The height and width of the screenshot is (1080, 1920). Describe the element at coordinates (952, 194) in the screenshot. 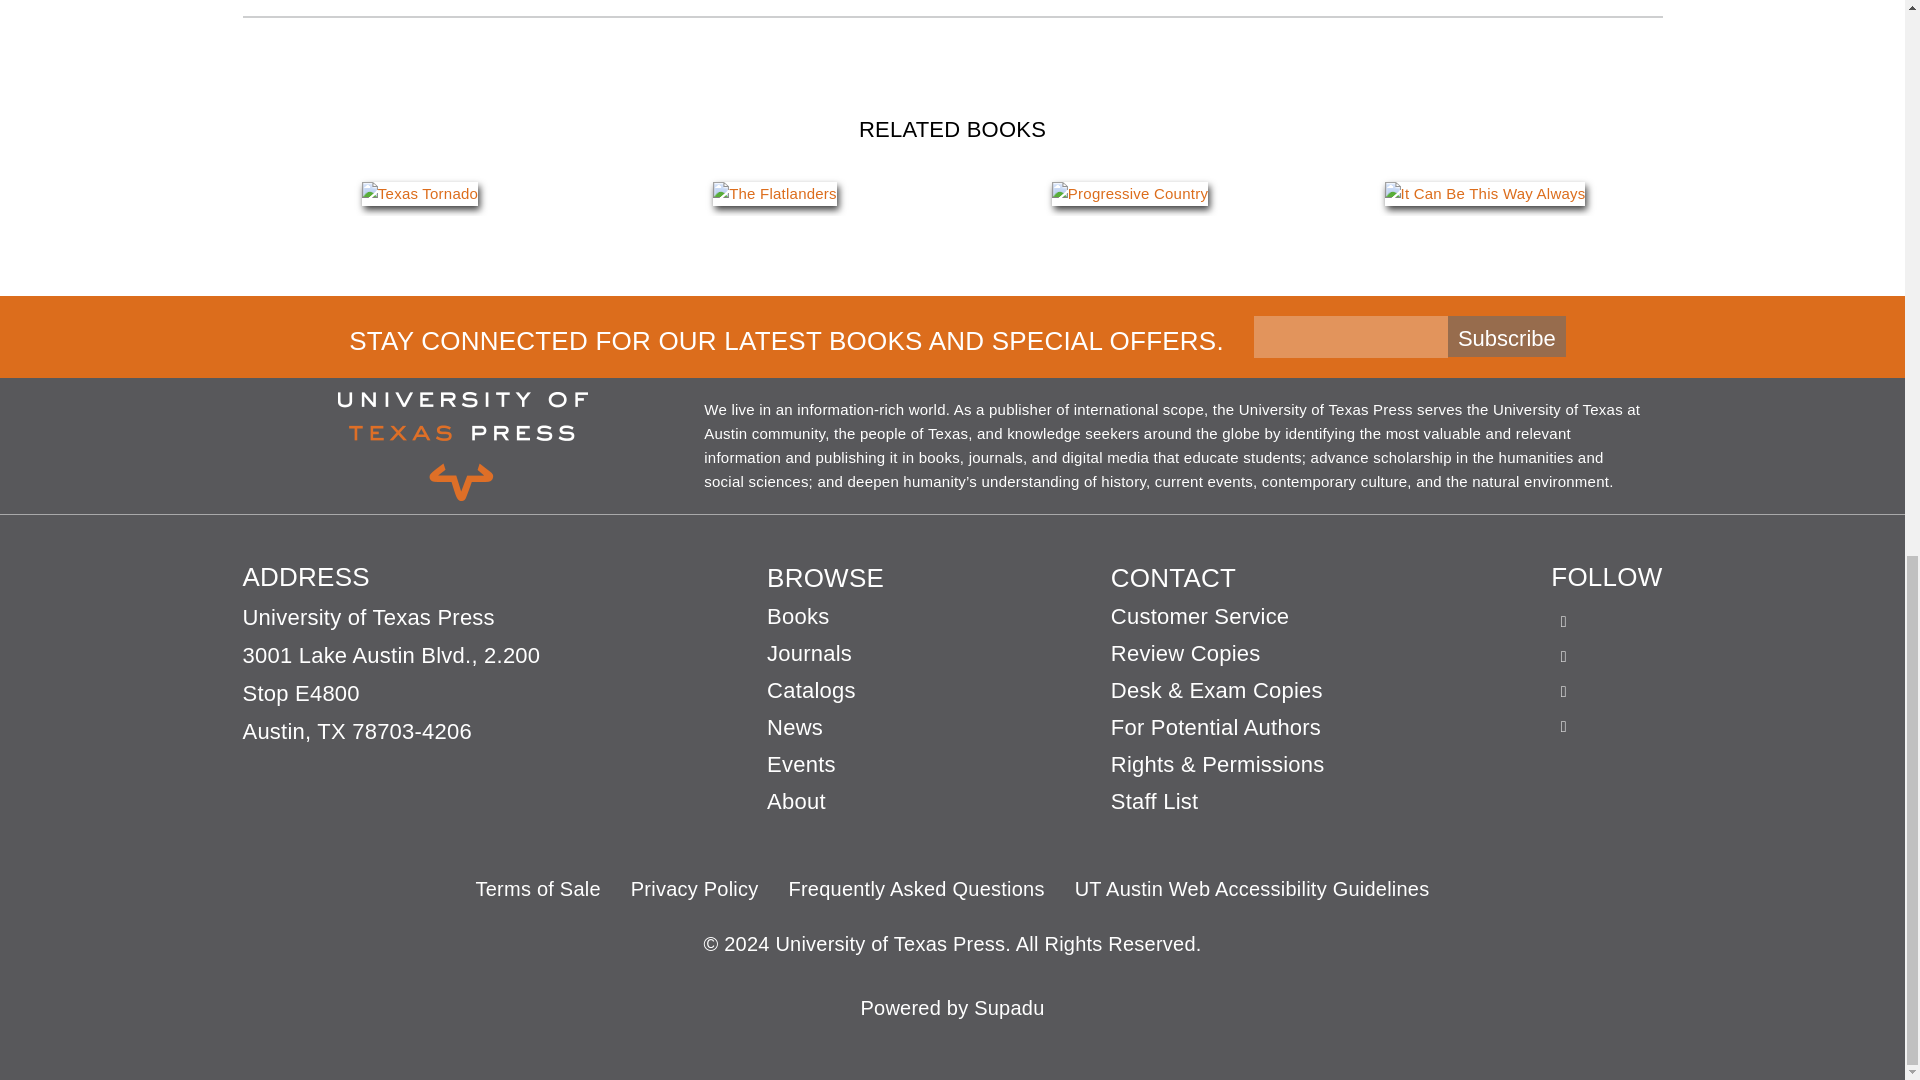

I see `isbn-carousel` at that location.